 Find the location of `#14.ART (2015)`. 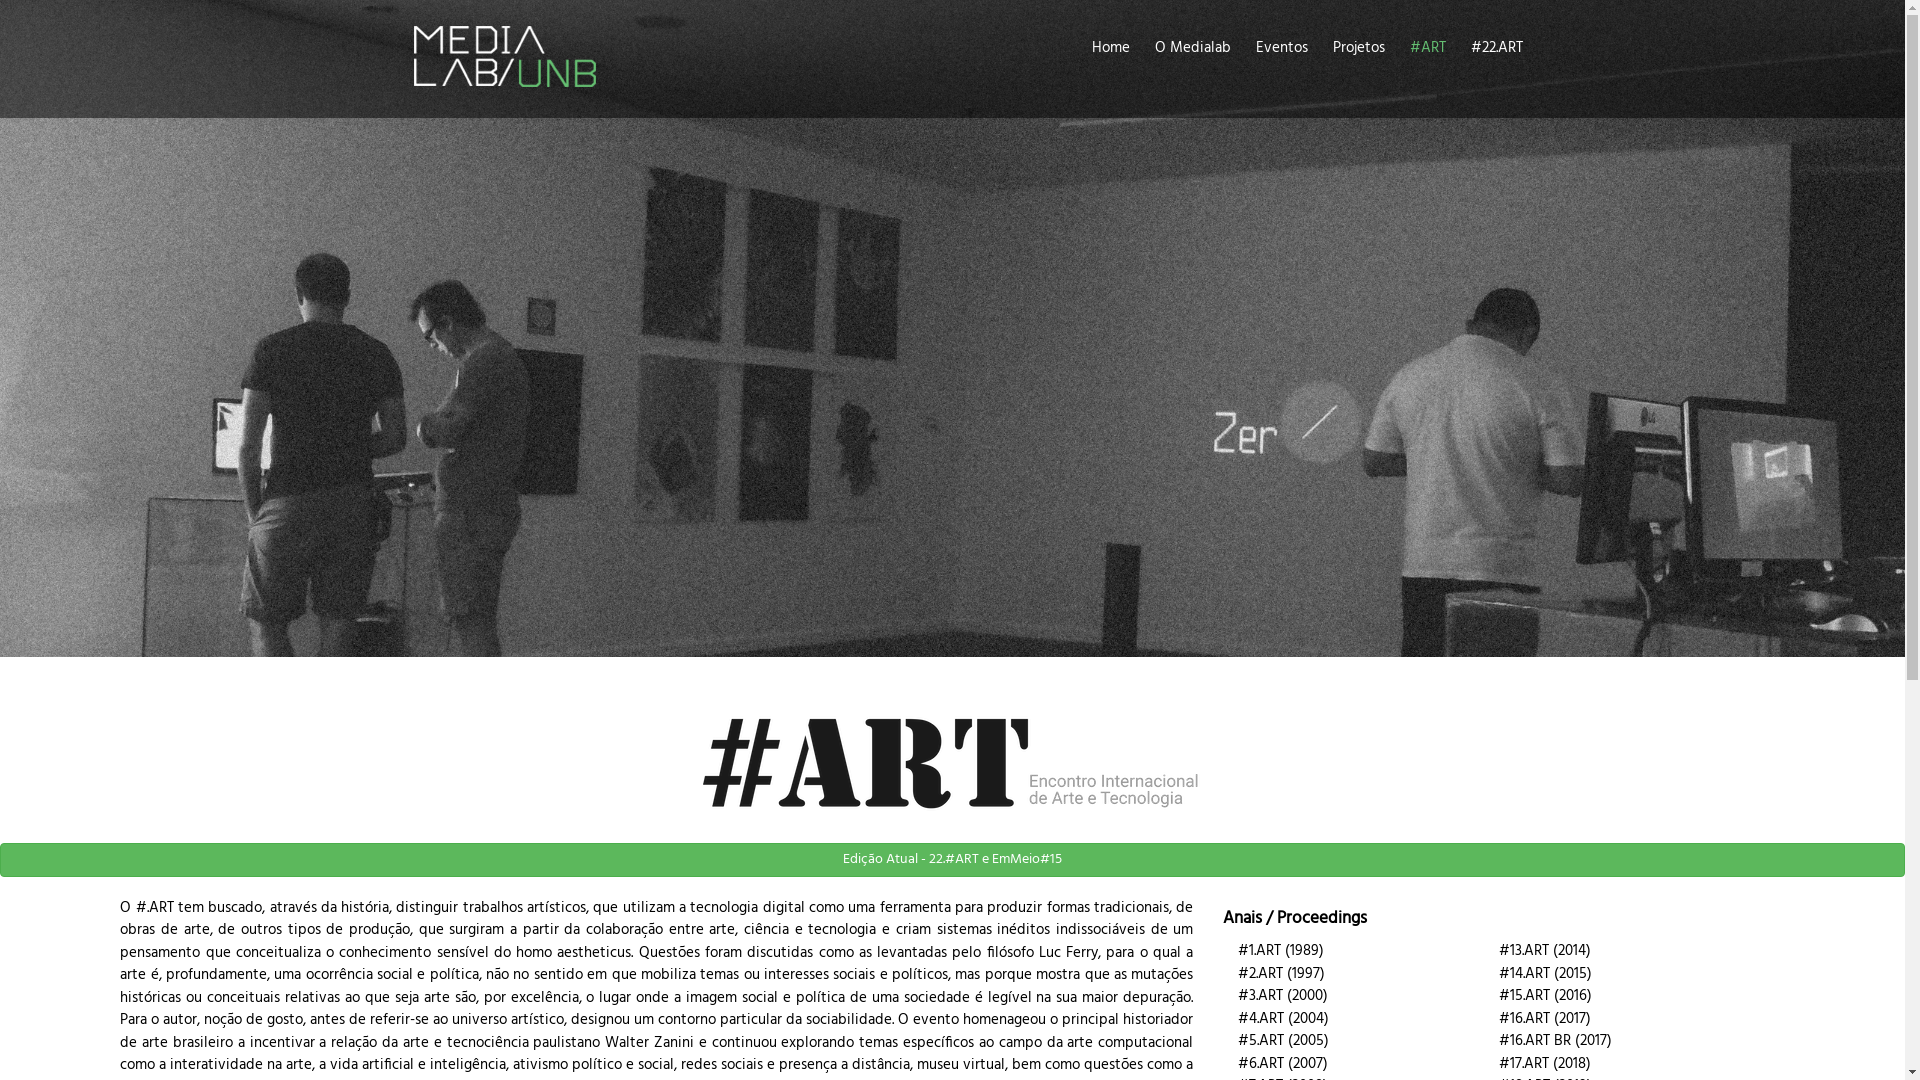

#14.ART (2015) is located at coordinates (1546, 974).